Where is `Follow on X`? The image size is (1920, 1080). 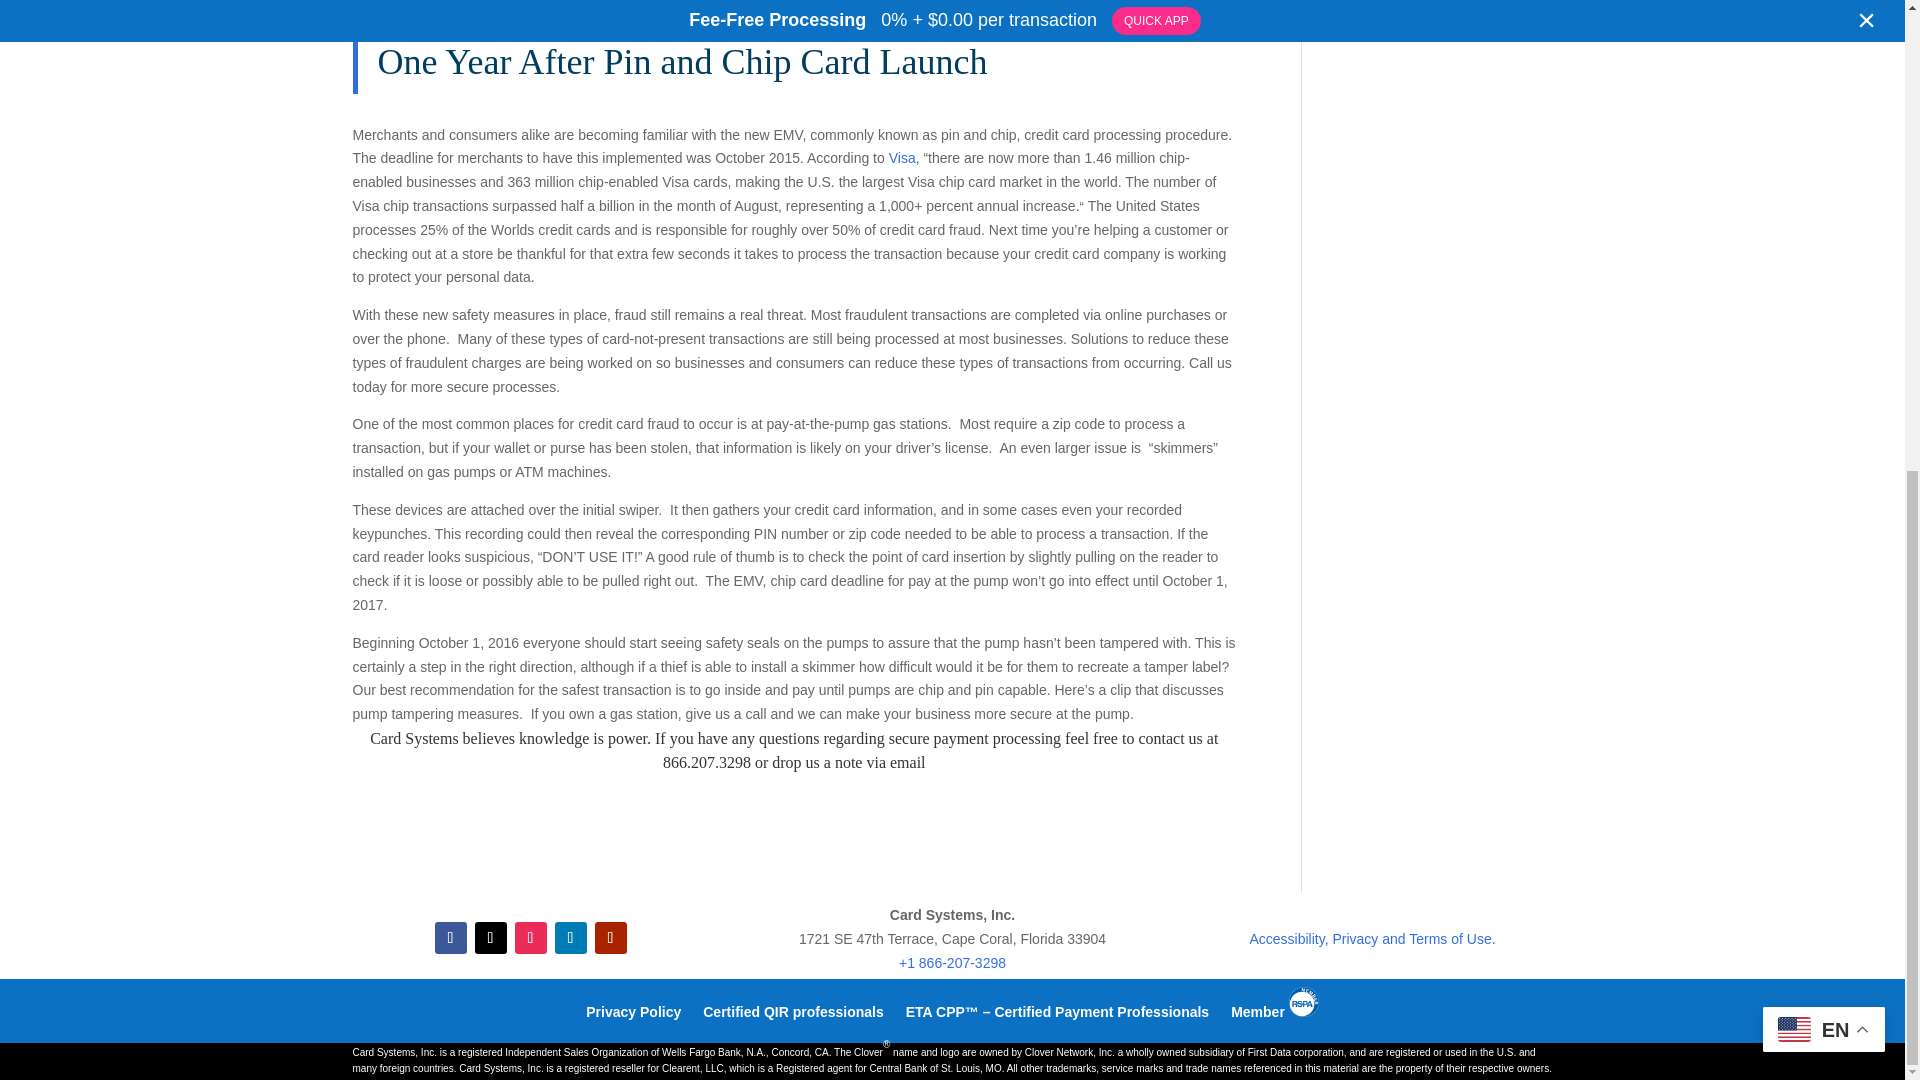
Follow on X is located at coordinates (490, 938).